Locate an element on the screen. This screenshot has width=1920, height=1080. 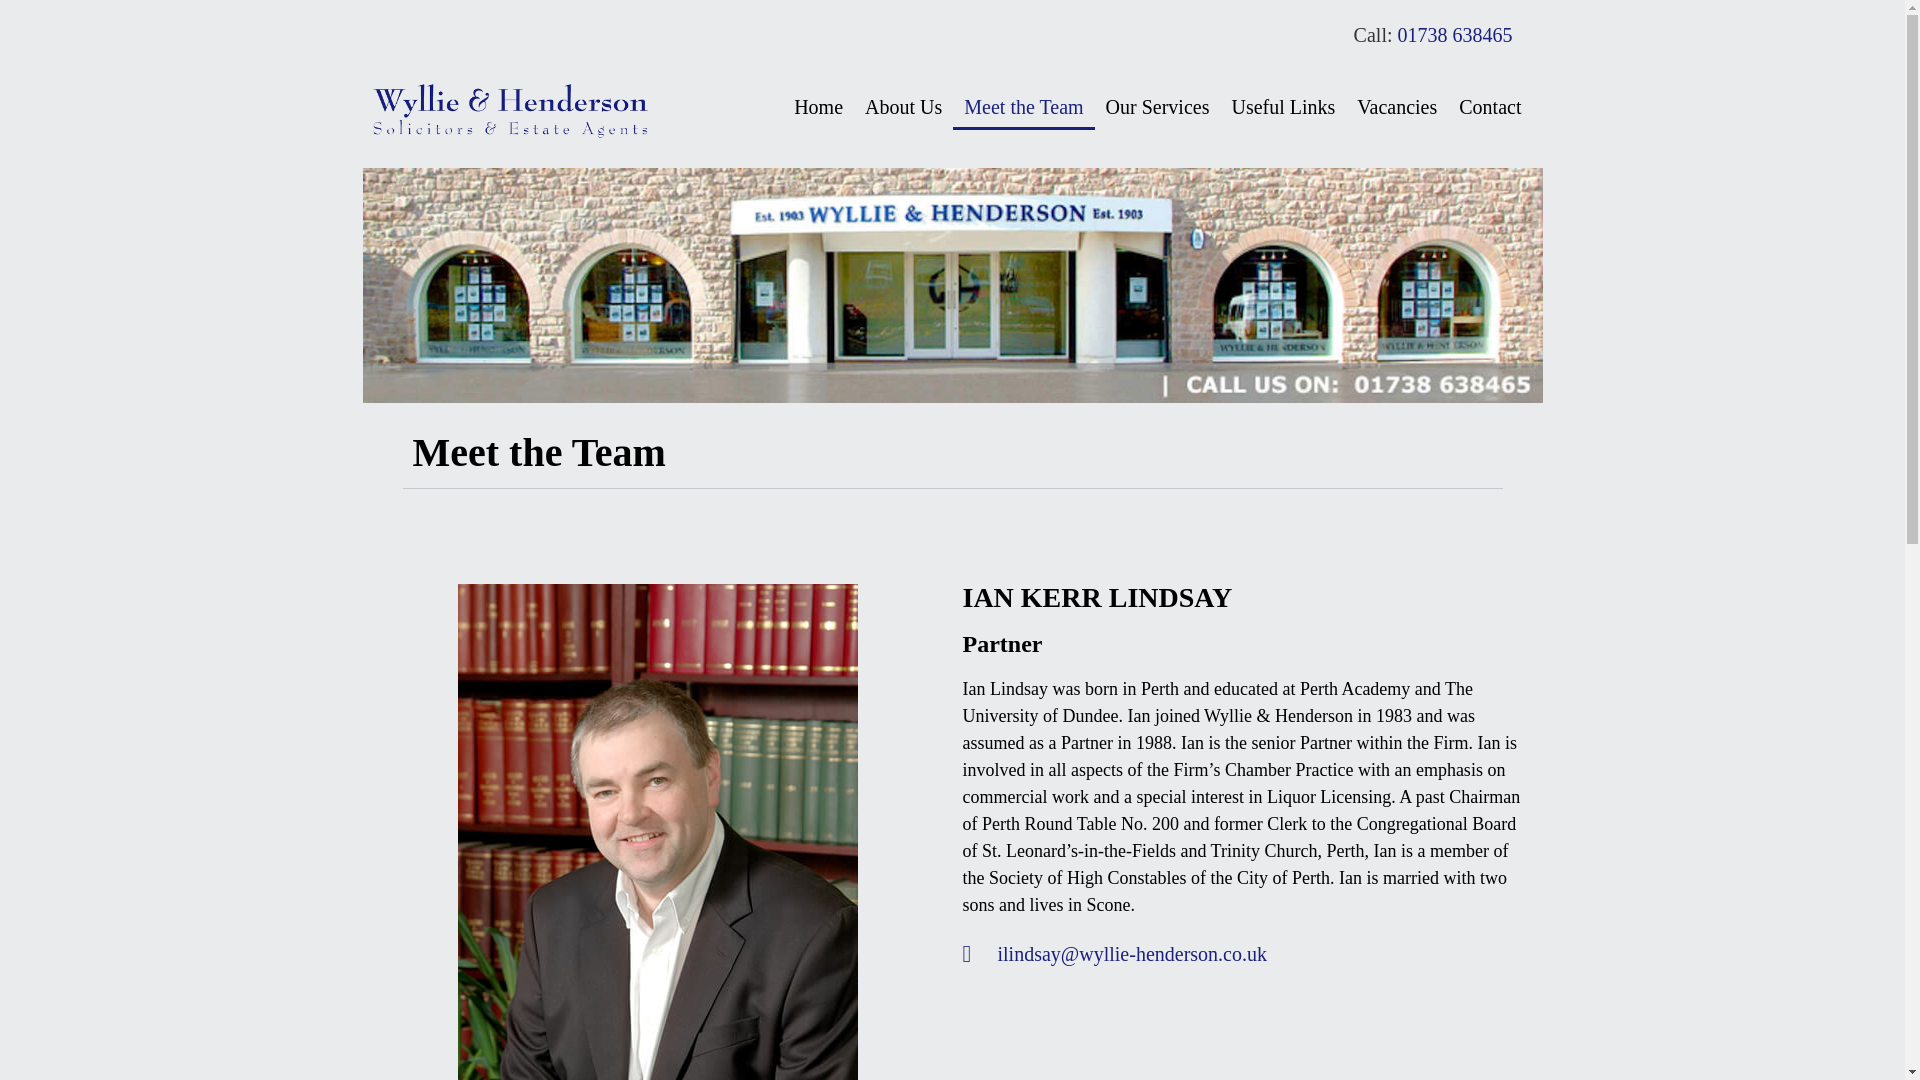
Home is located at coordinates (818, 106).